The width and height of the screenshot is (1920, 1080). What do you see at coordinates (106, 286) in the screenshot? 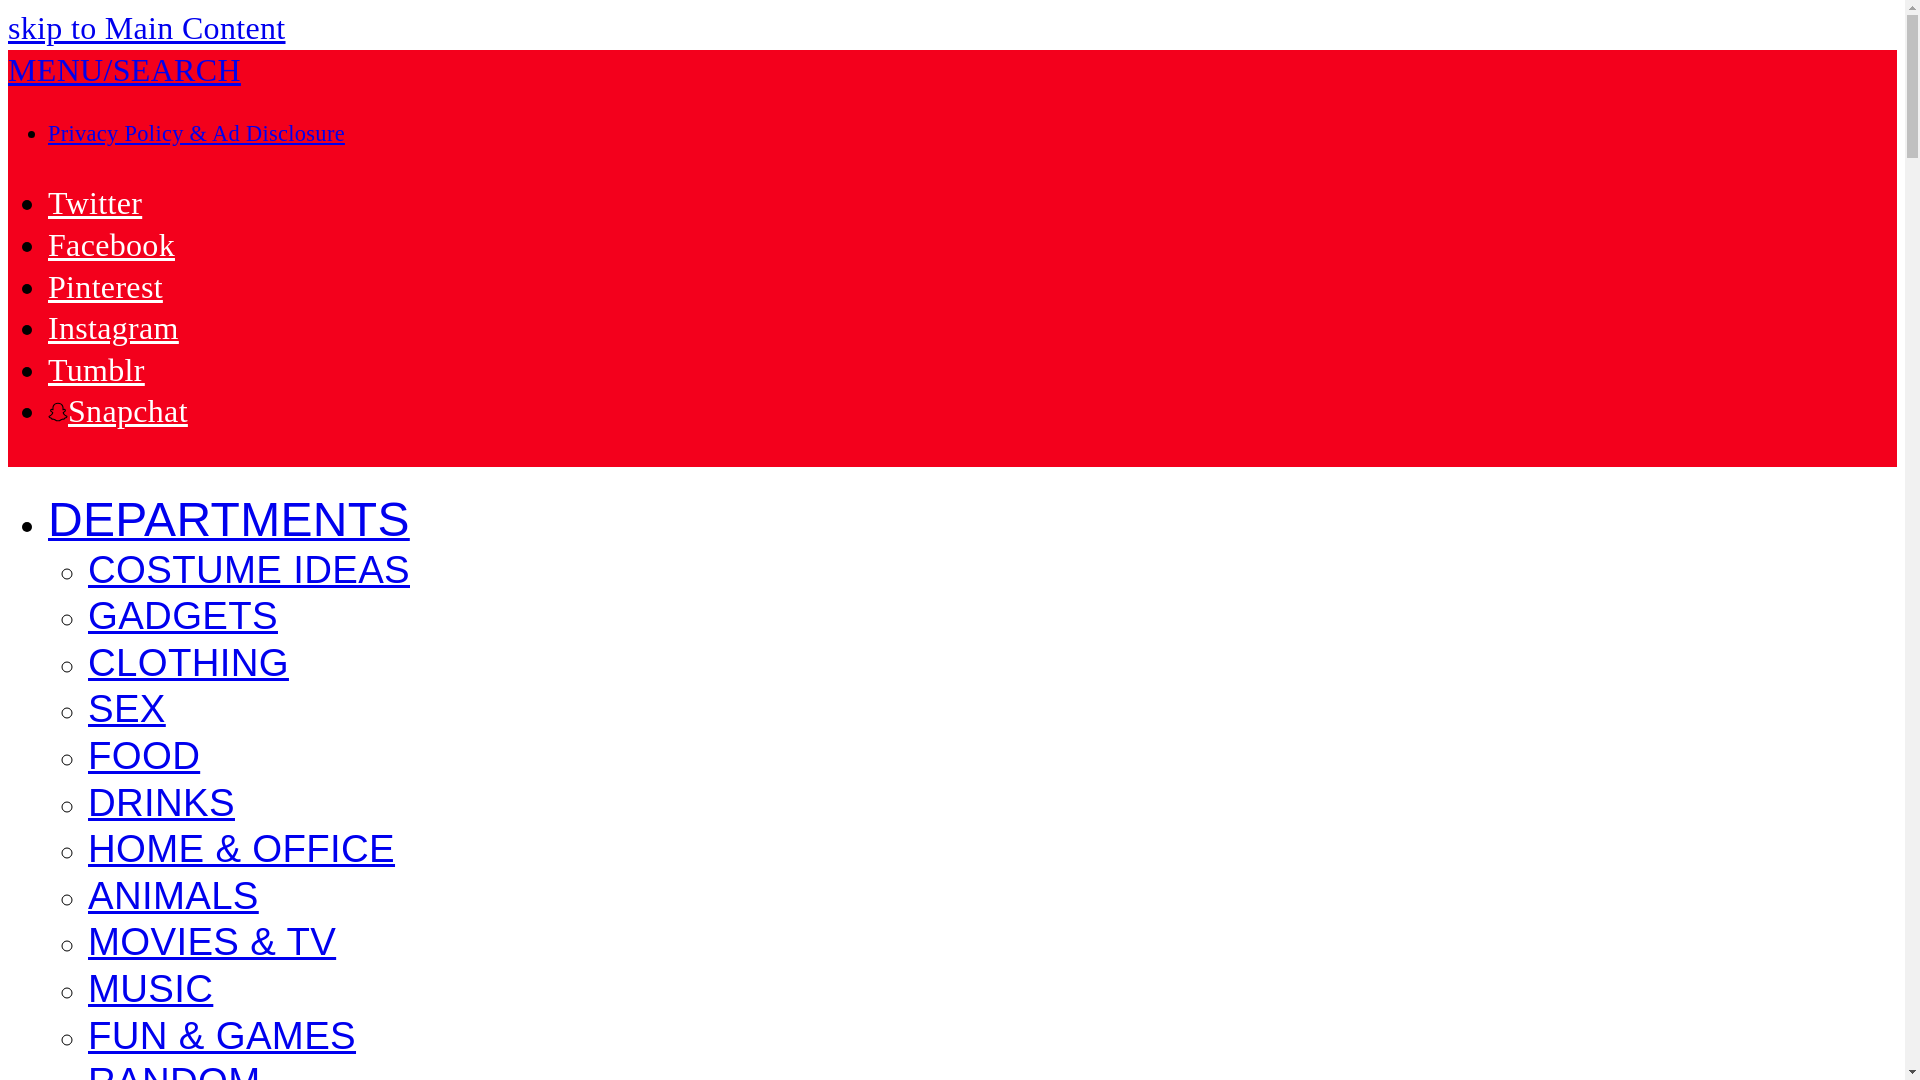
I see `Pinterest` at bounding box center [106, 286].